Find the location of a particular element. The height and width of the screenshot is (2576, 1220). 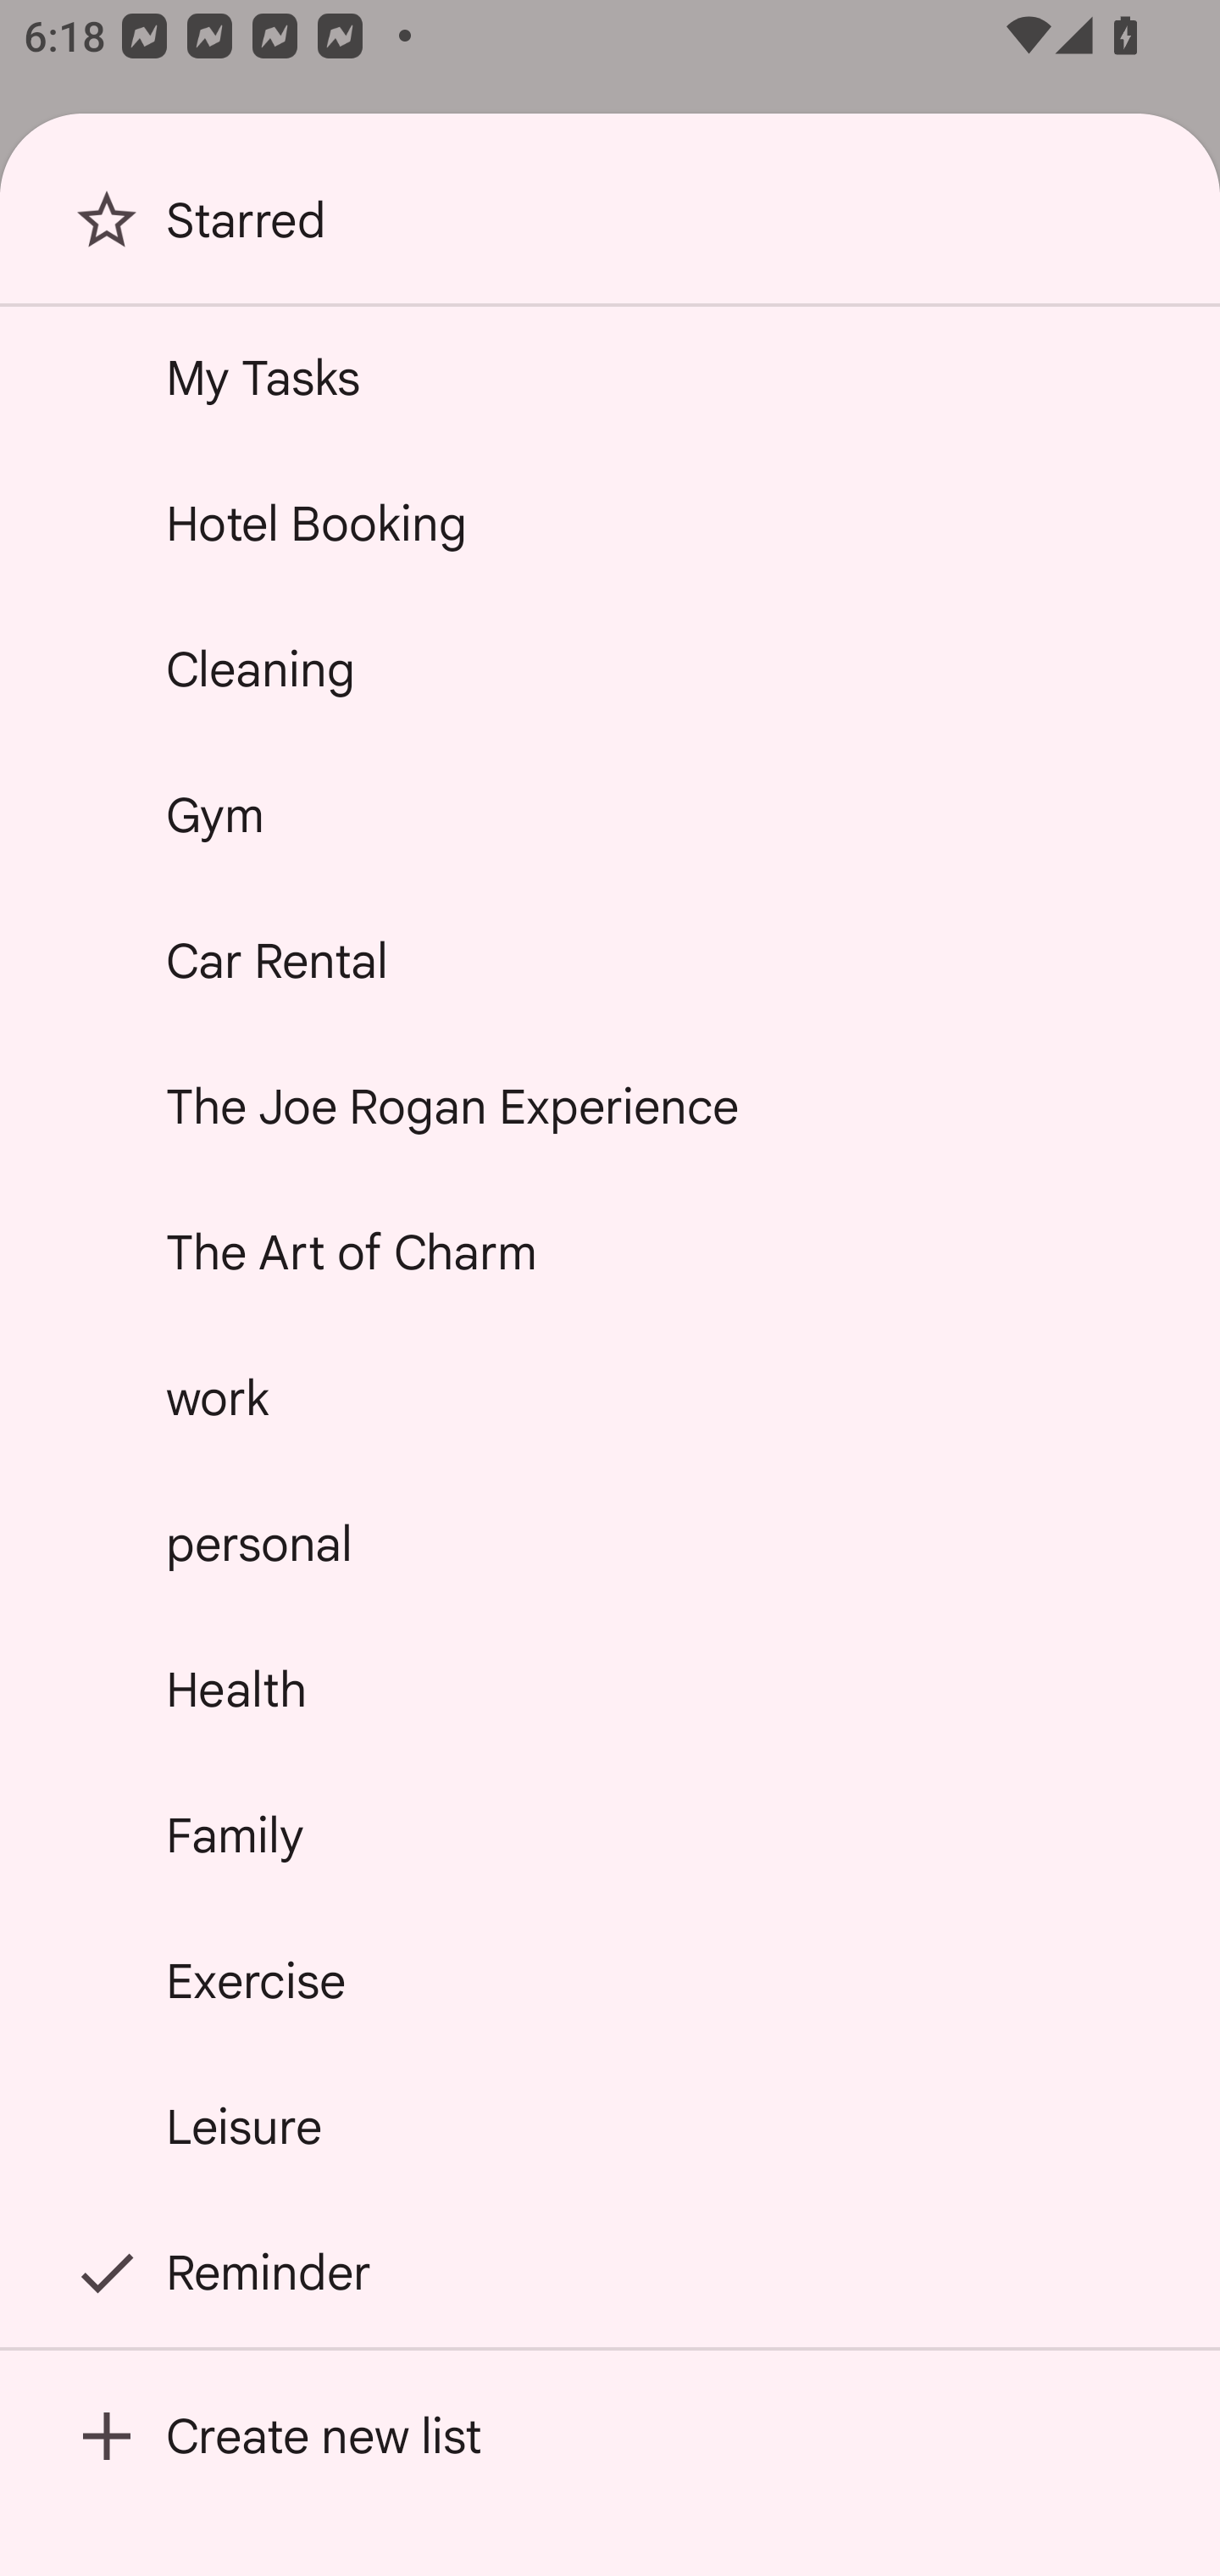

Leisure is located at coordinates (610, 2126).